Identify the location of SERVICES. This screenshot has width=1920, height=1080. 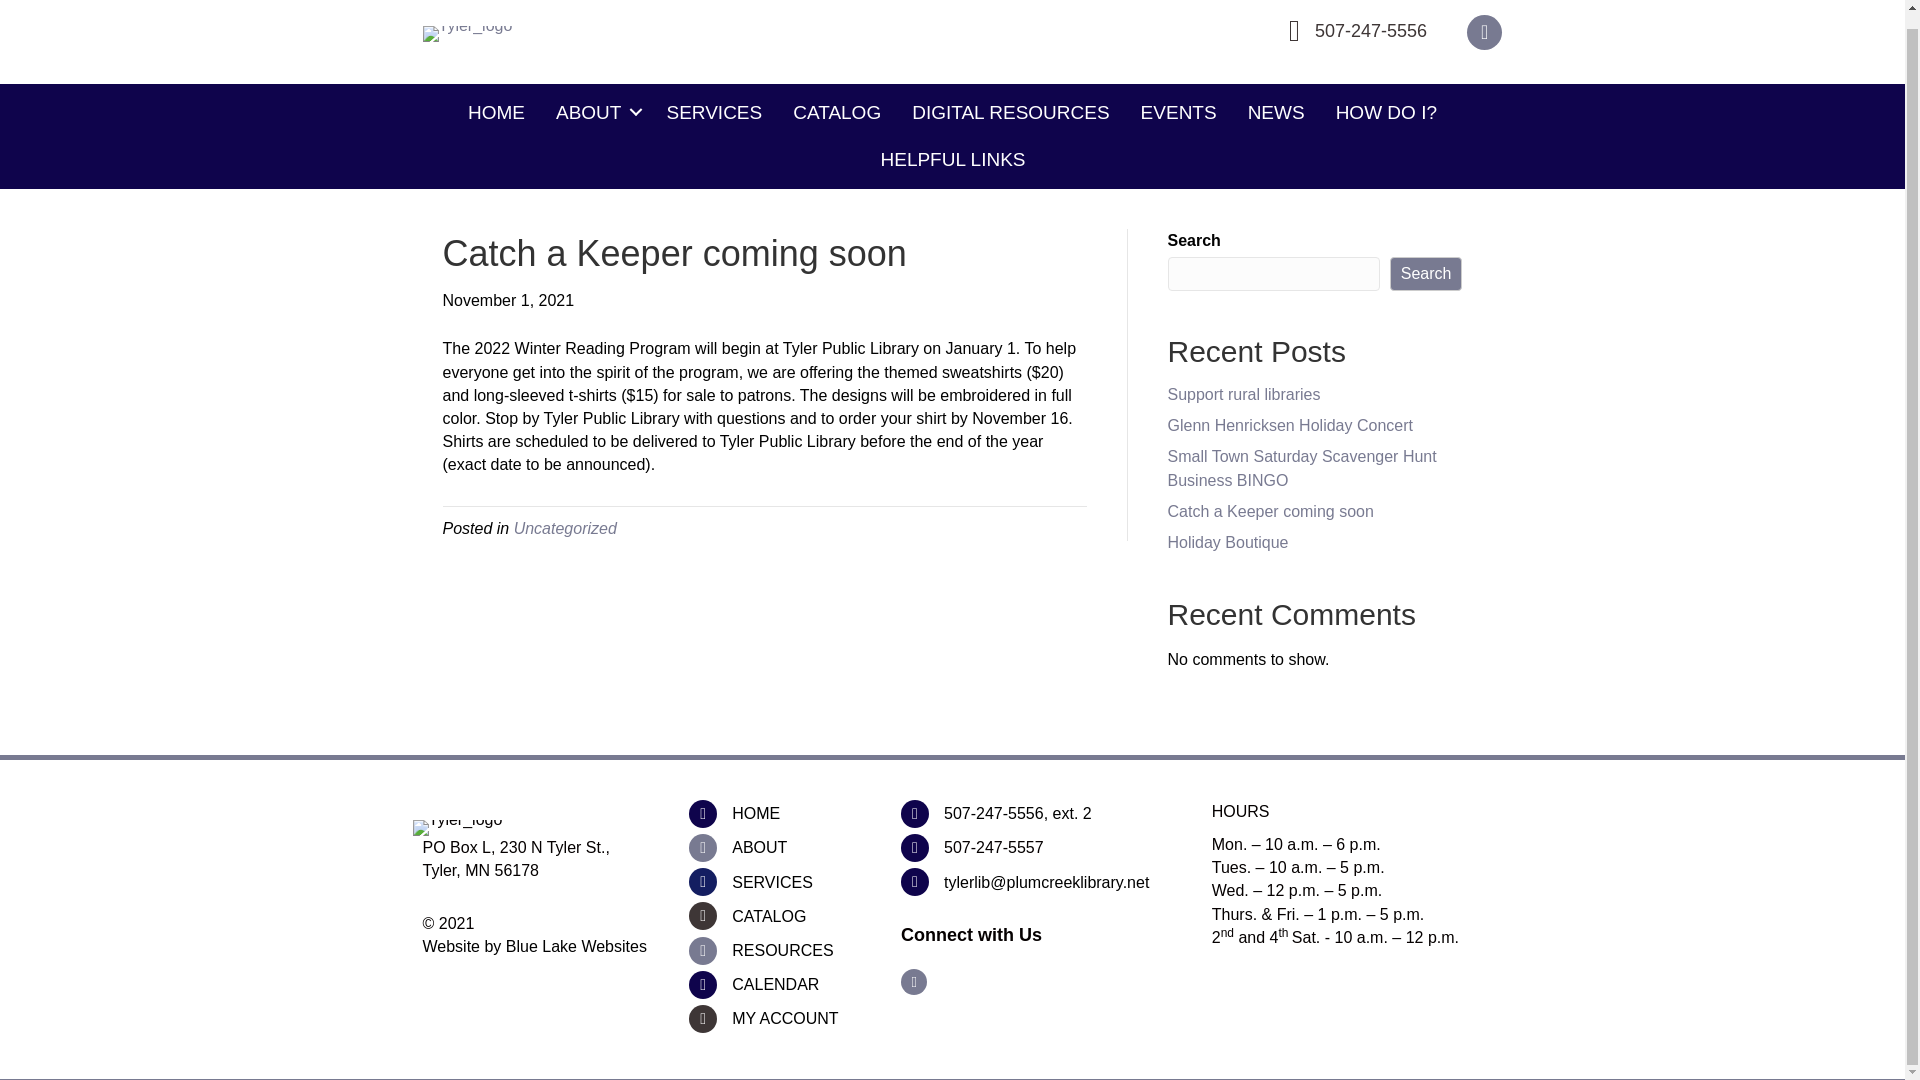
(714, 112).